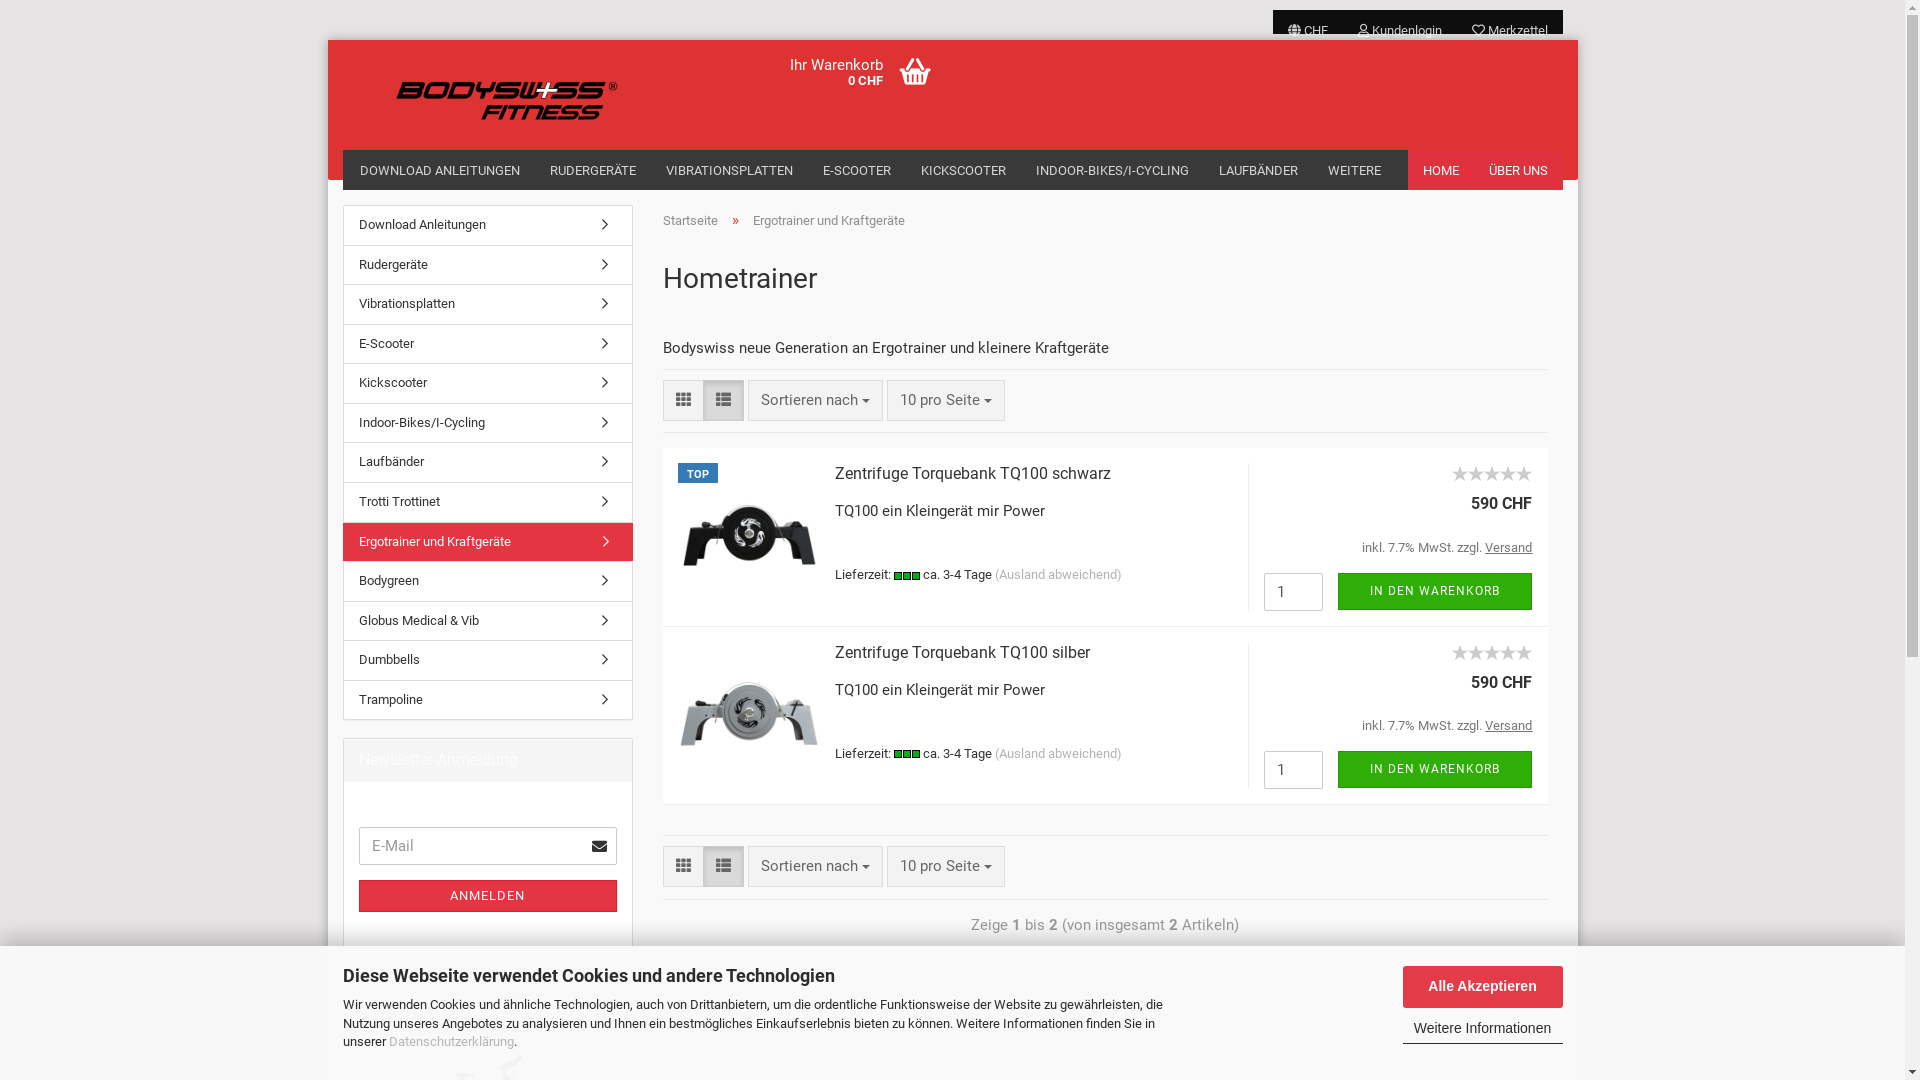 This screenshot has height=1080, width=1920. I want to click on Vibrationsplatten, so click(488, 304).